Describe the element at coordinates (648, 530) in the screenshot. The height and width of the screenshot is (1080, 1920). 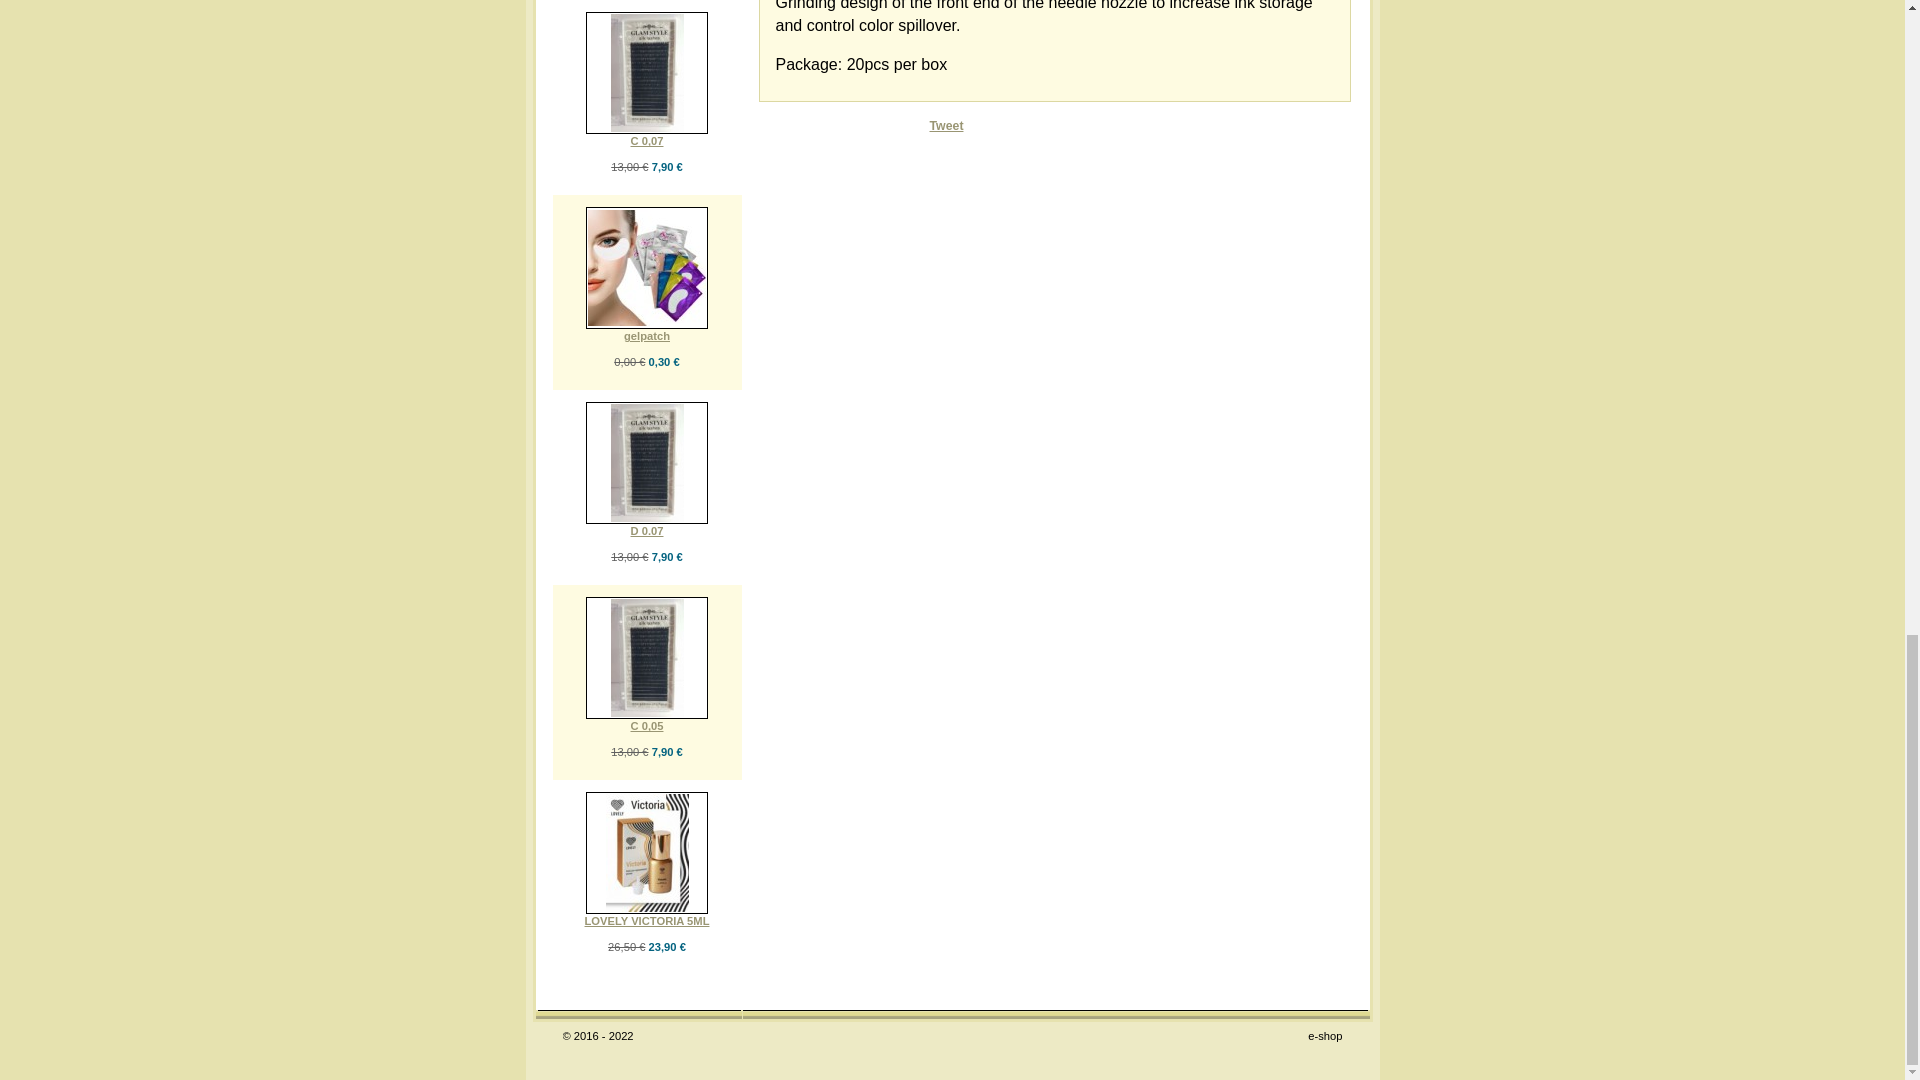
I see `D 0.07` at that location.